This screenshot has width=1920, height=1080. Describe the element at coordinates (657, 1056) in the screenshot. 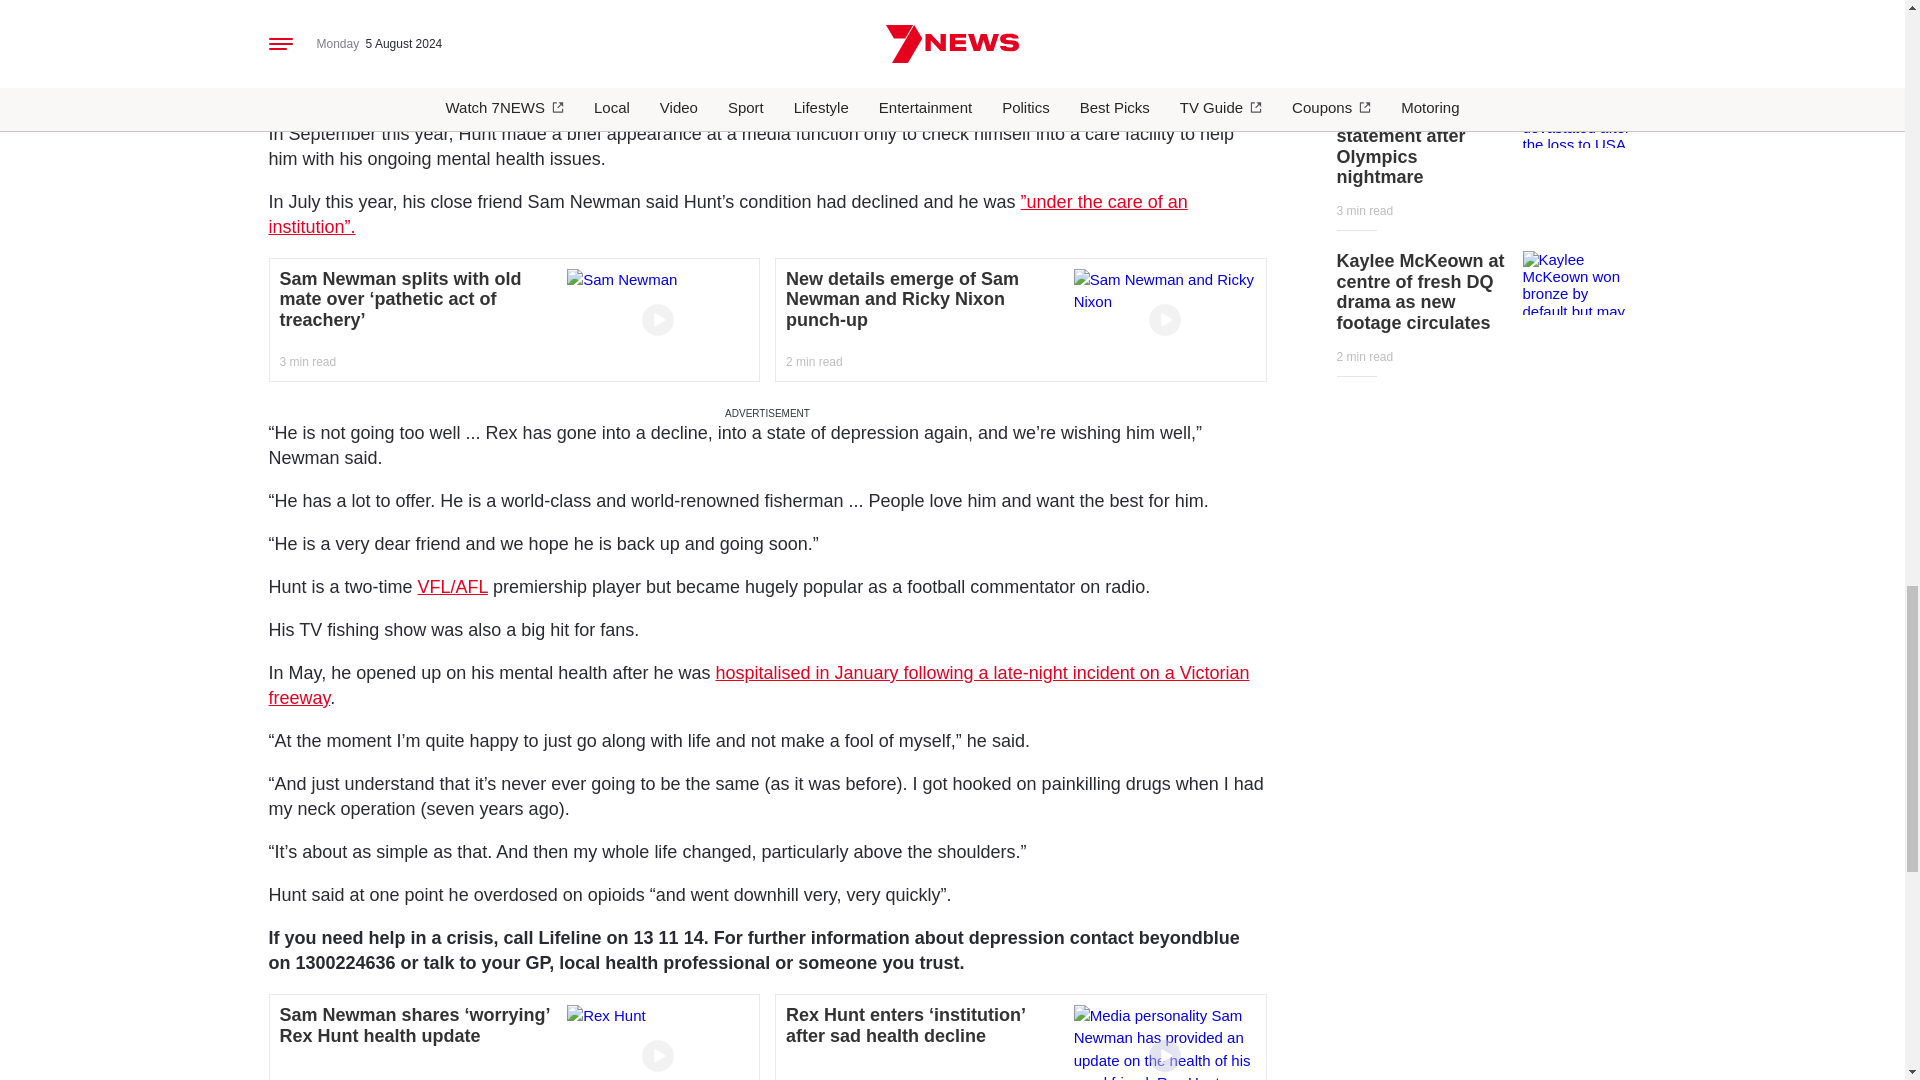

I see `Video` at that location.